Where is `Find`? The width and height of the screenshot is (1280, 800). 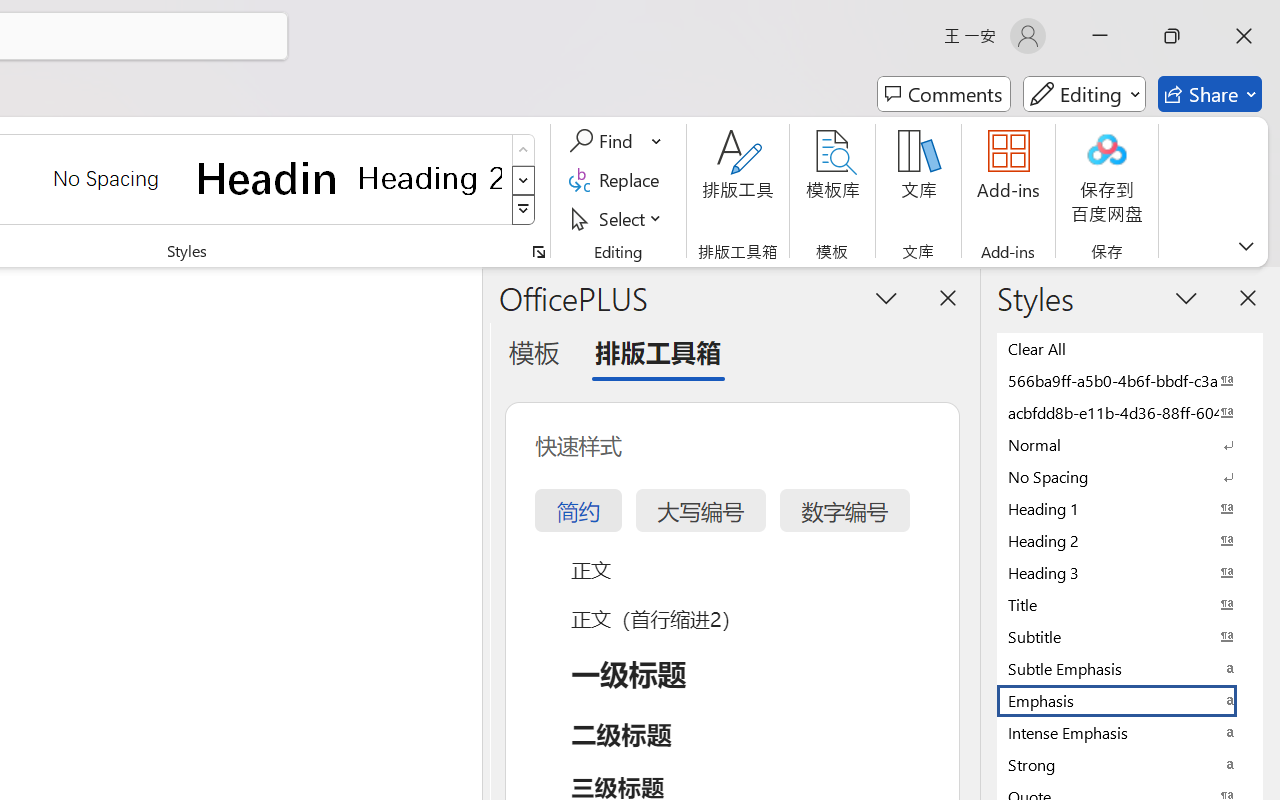 Find is located at coordinates (616, 141).